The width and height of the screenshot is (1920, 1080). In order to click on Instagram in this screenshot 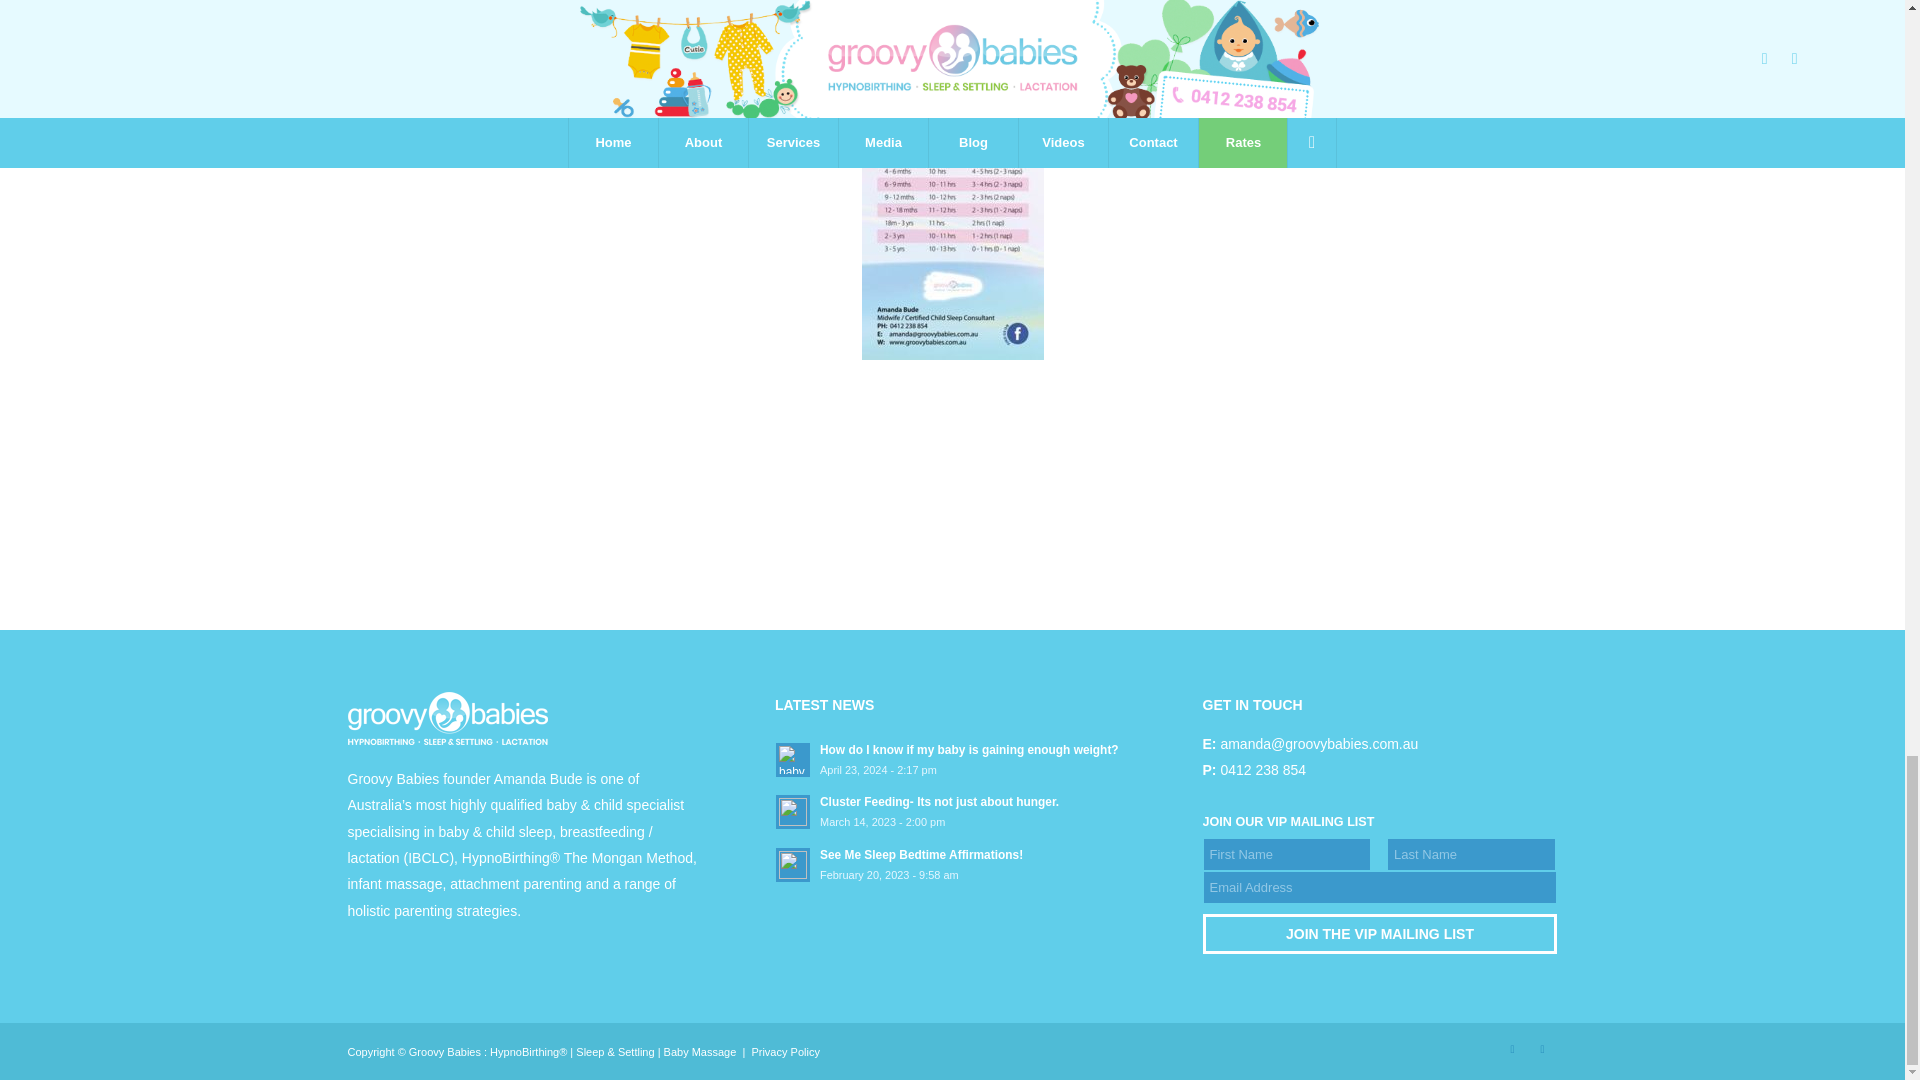, I will do `click(1542, 1048)`.